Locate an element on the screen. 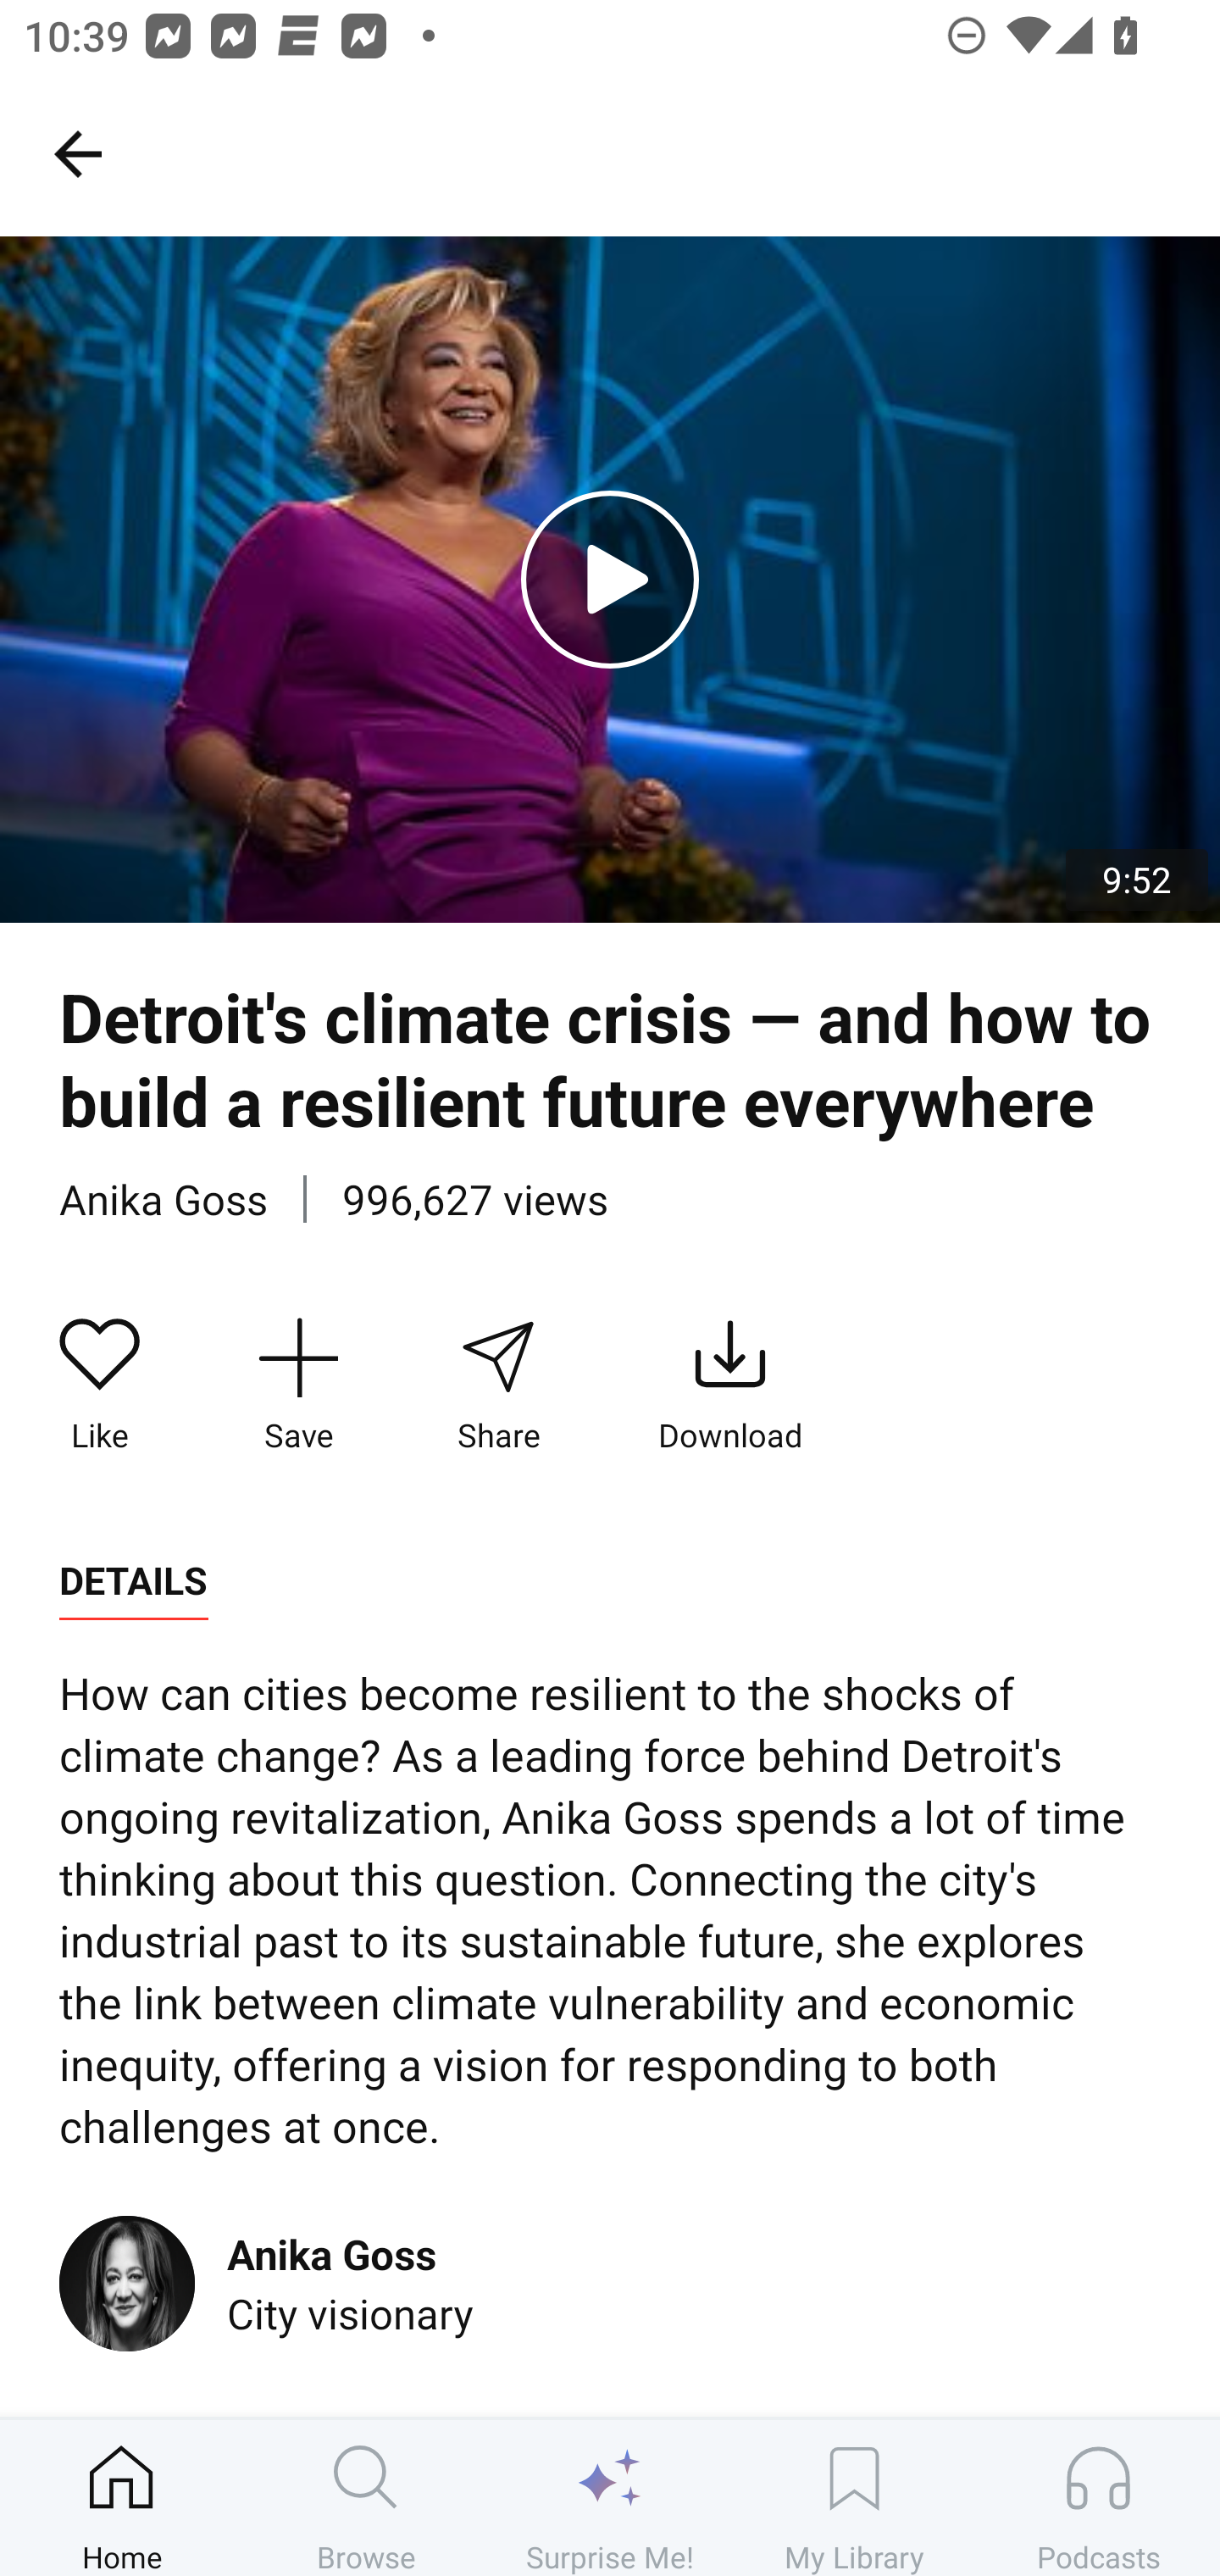 The width and height of the screenshot is (1220, 2576). Download is located at coordinates (730, 1385).